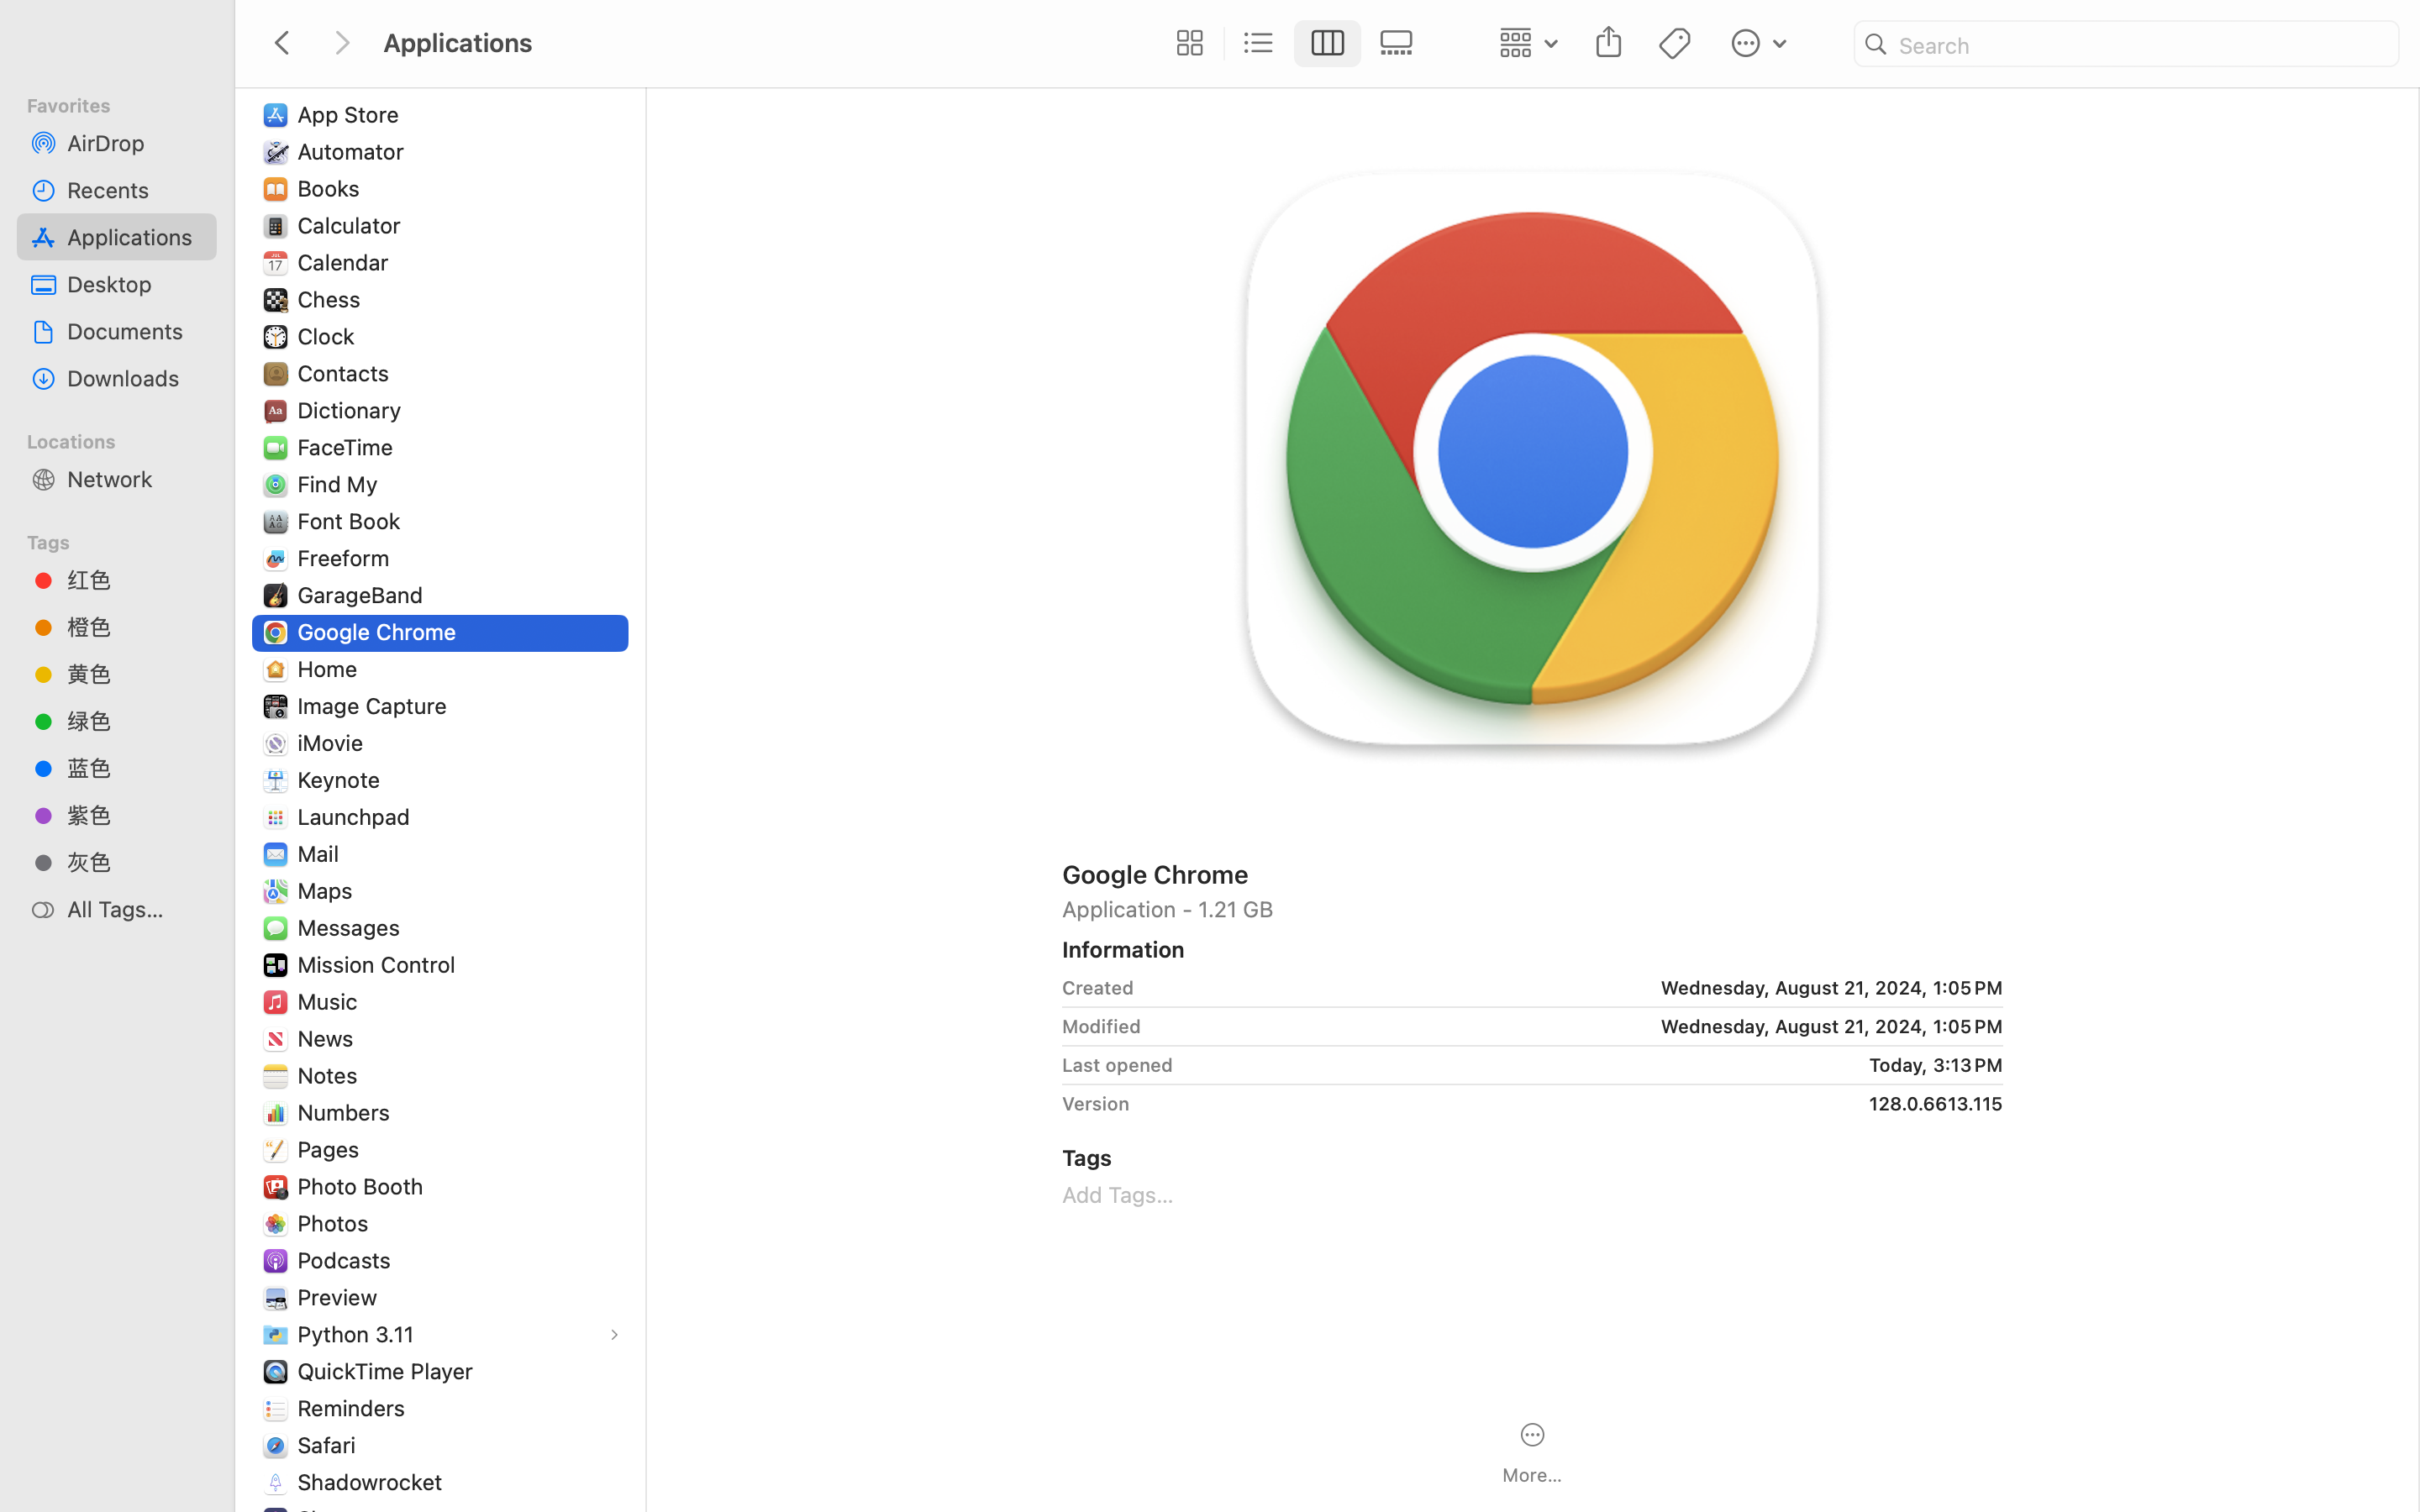 The width and height of the screenshot is (2420, 1512). What do you see at coordinates (1533, 874) in the screenshot?
I see `Google Chrome` at bounding box center [1533, 874].